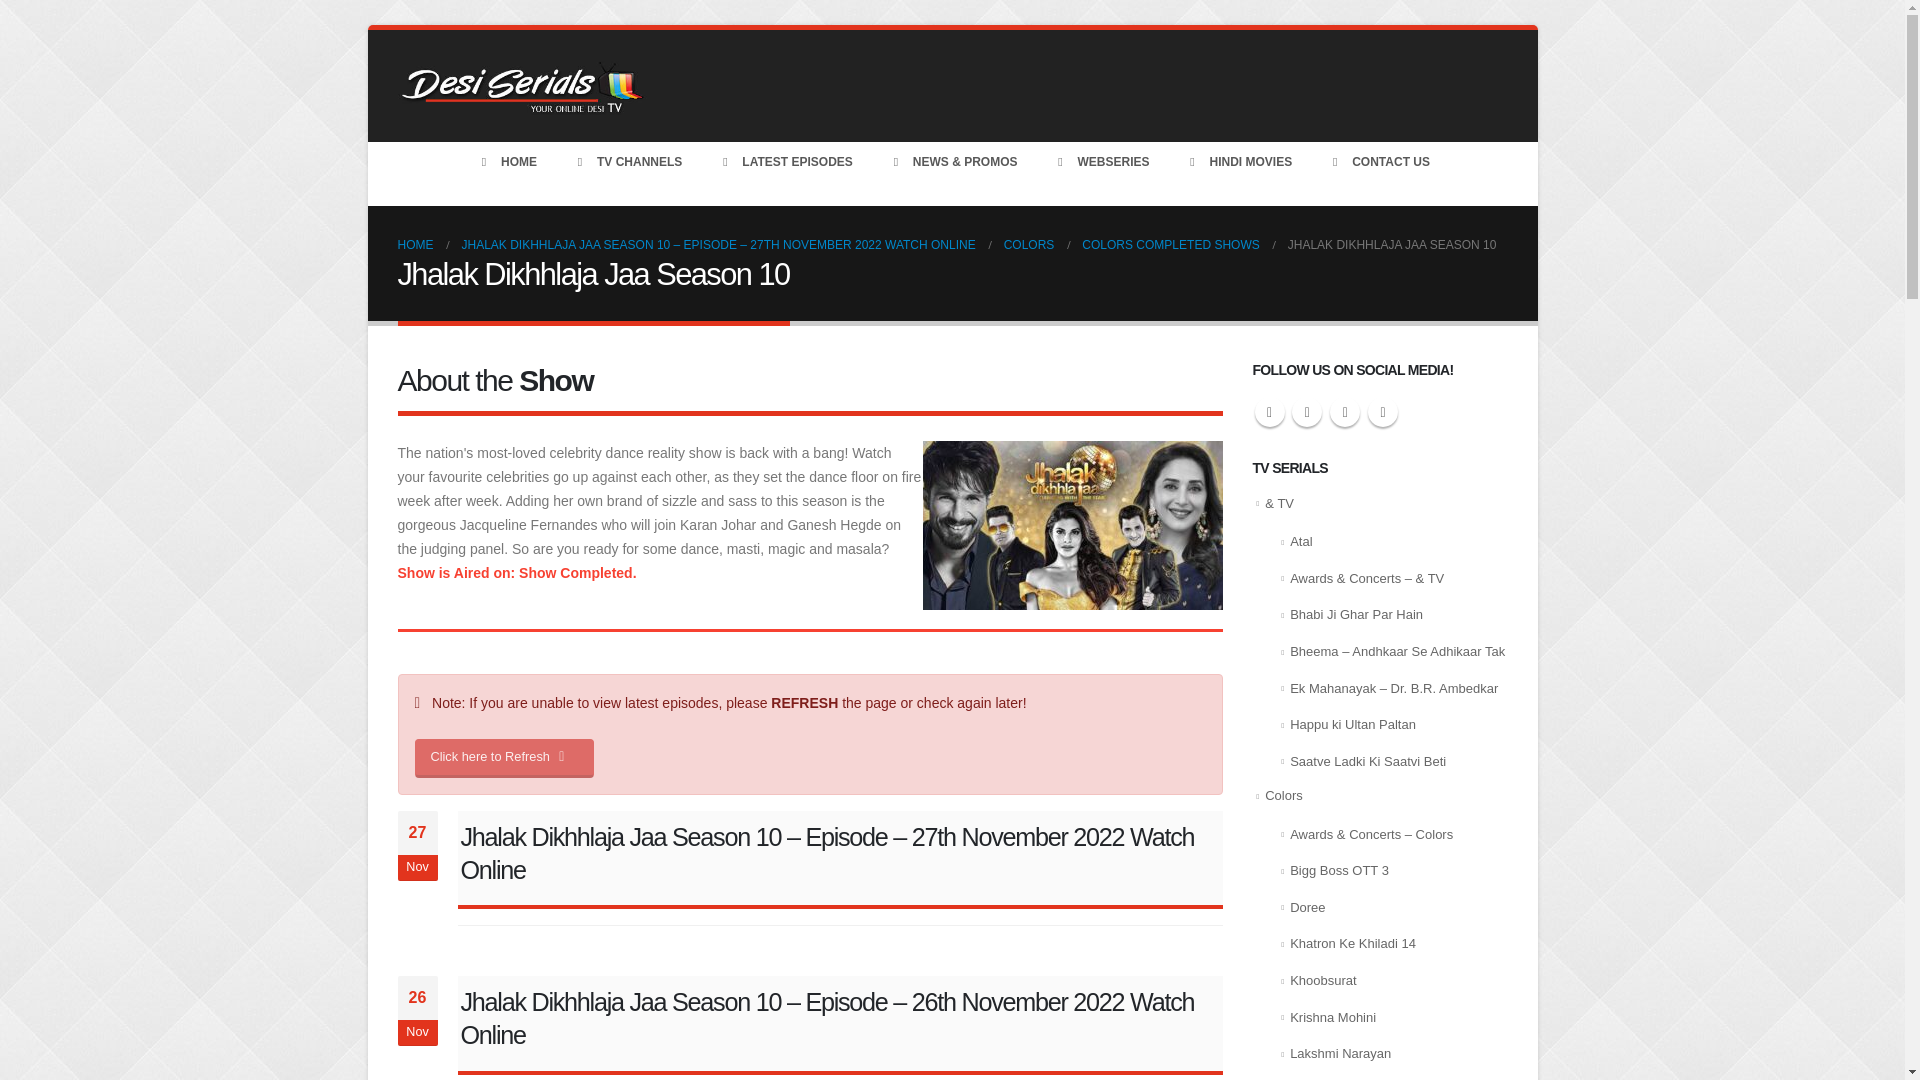 This screenshot has width=1920, height=1080. What do you see at coordinates (1307, 412) in the screenshot?
I see `Pinterest` at bounding box center [1307, 412].